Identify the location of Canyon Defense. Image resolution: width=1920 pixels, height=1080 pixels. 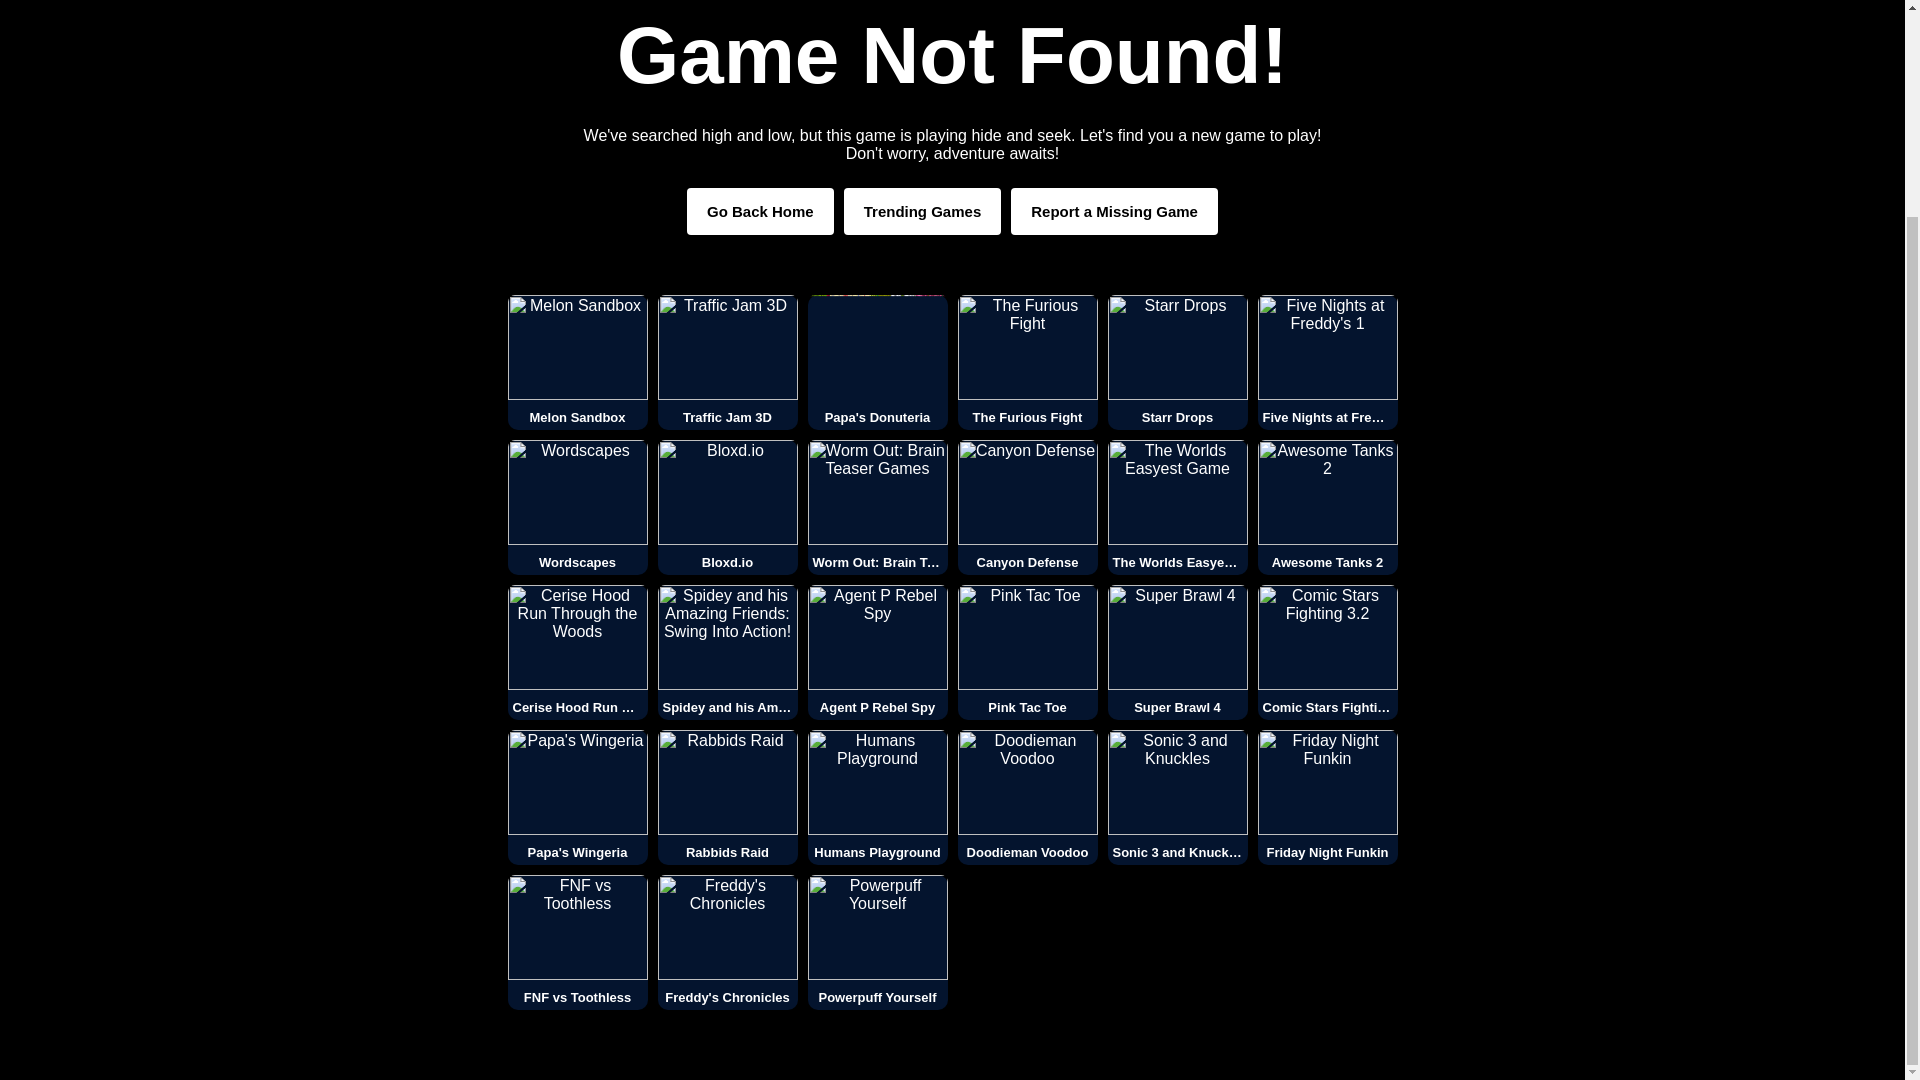
(1028, 506).